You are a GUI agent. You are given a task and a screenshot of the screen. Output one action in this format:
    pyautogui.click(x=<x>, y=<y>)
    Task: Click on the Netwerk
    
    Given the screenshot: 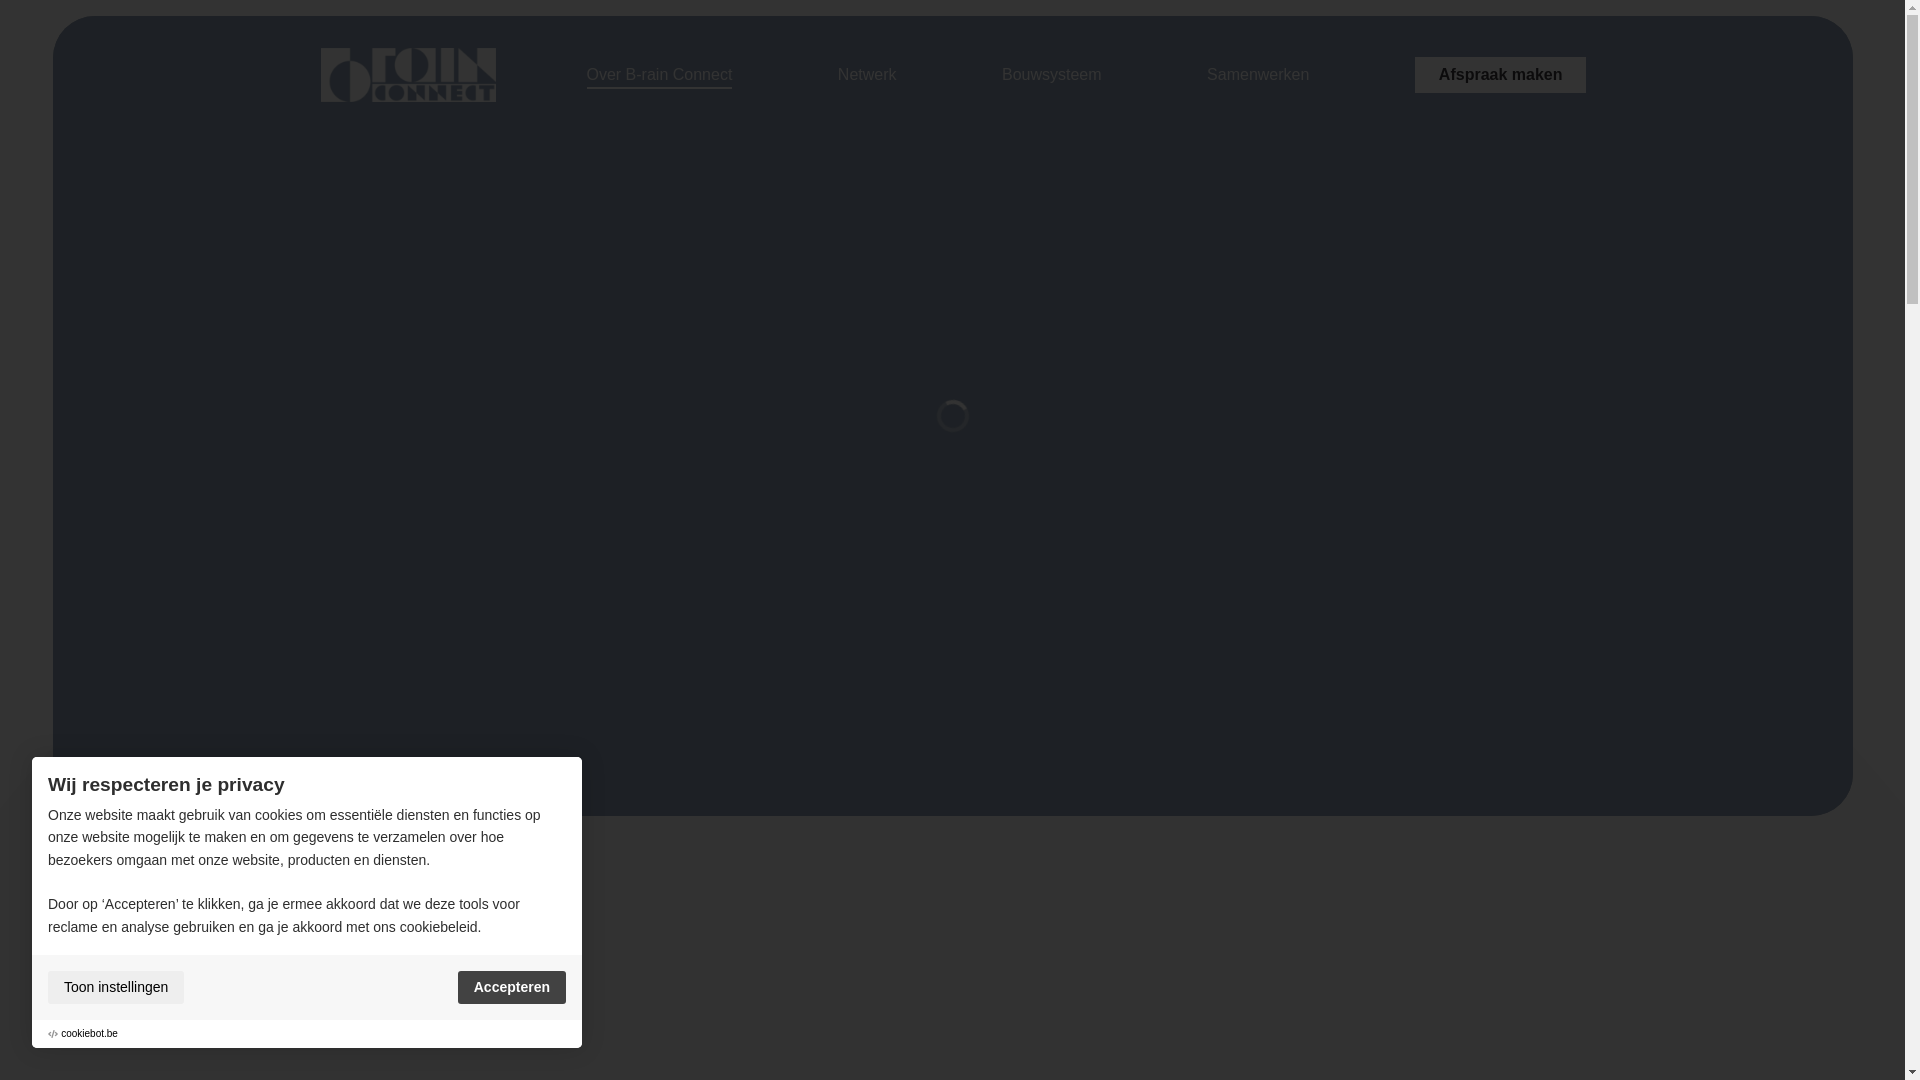 What is the action you would take?
    pyautogui.click(x=868, y=74)
    